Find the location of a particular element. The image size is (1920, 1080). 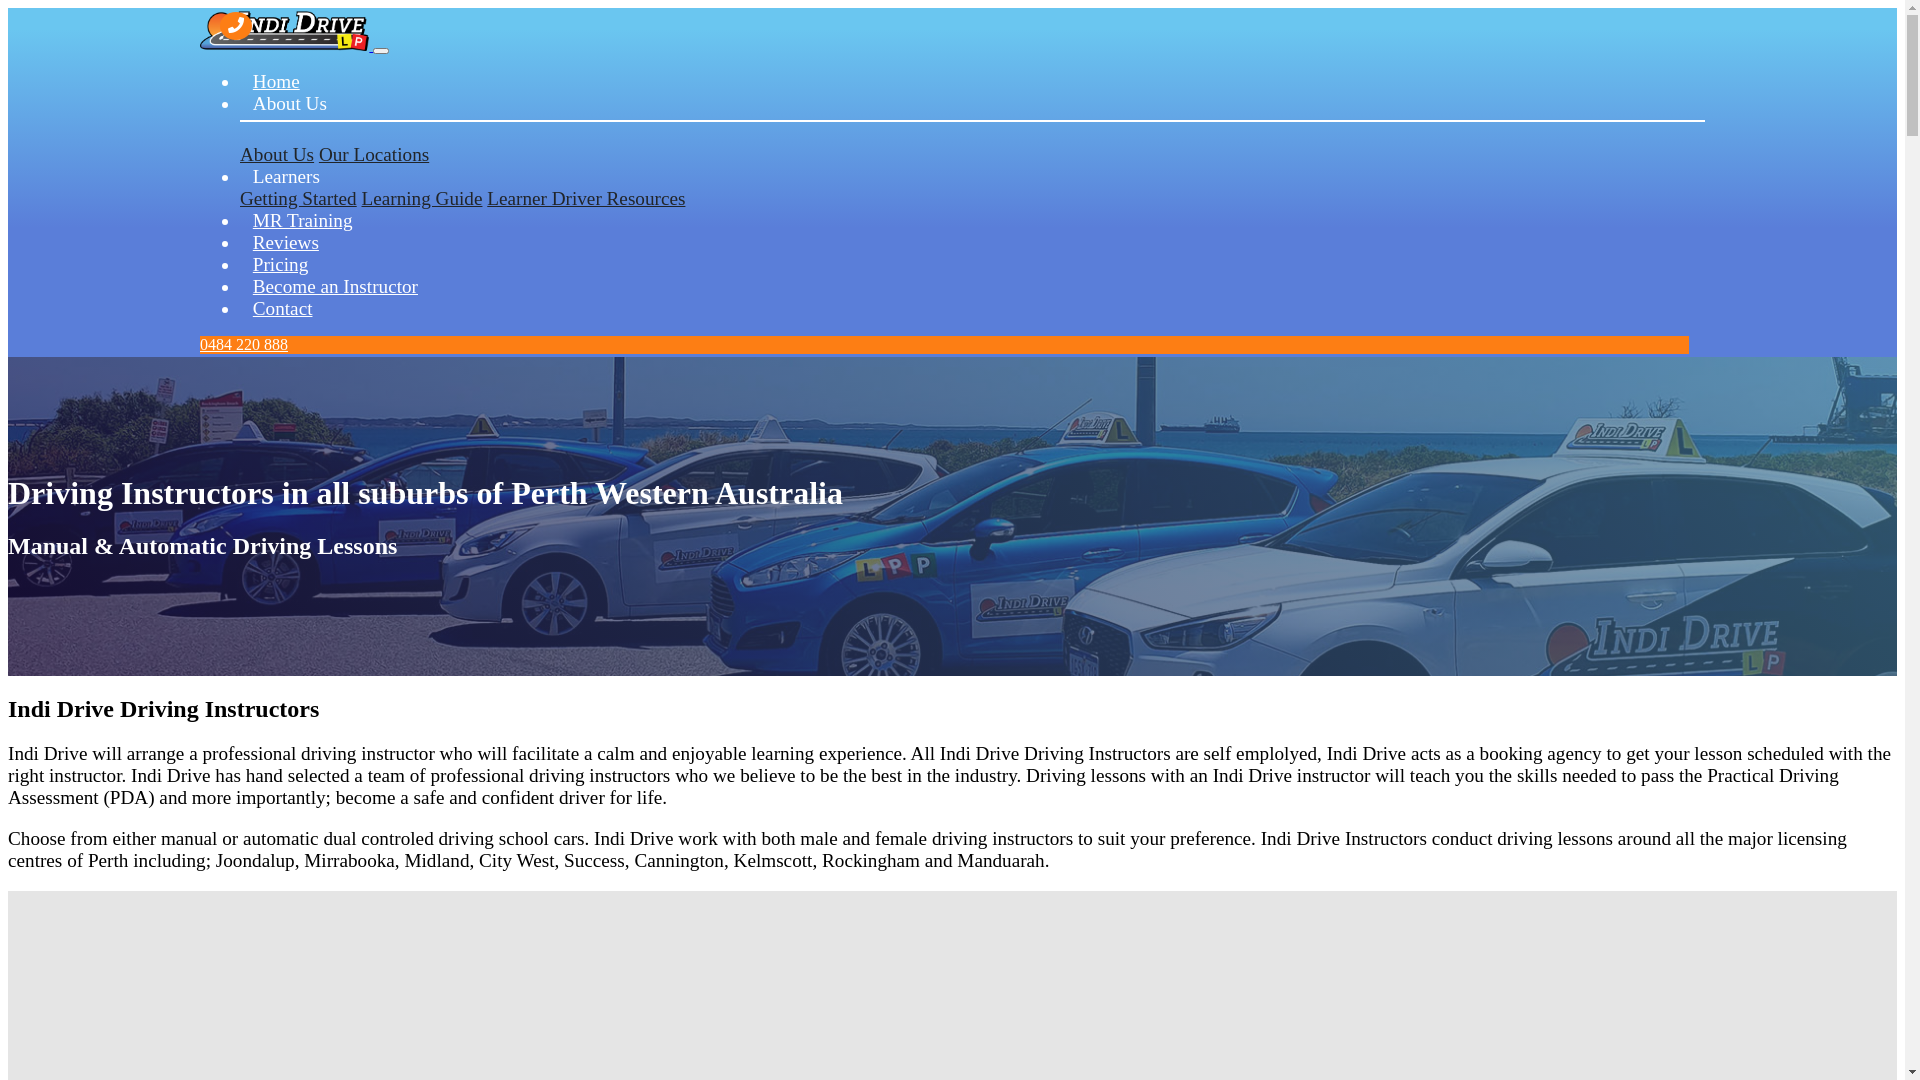

Reviews is located at coordinates (286, 242).